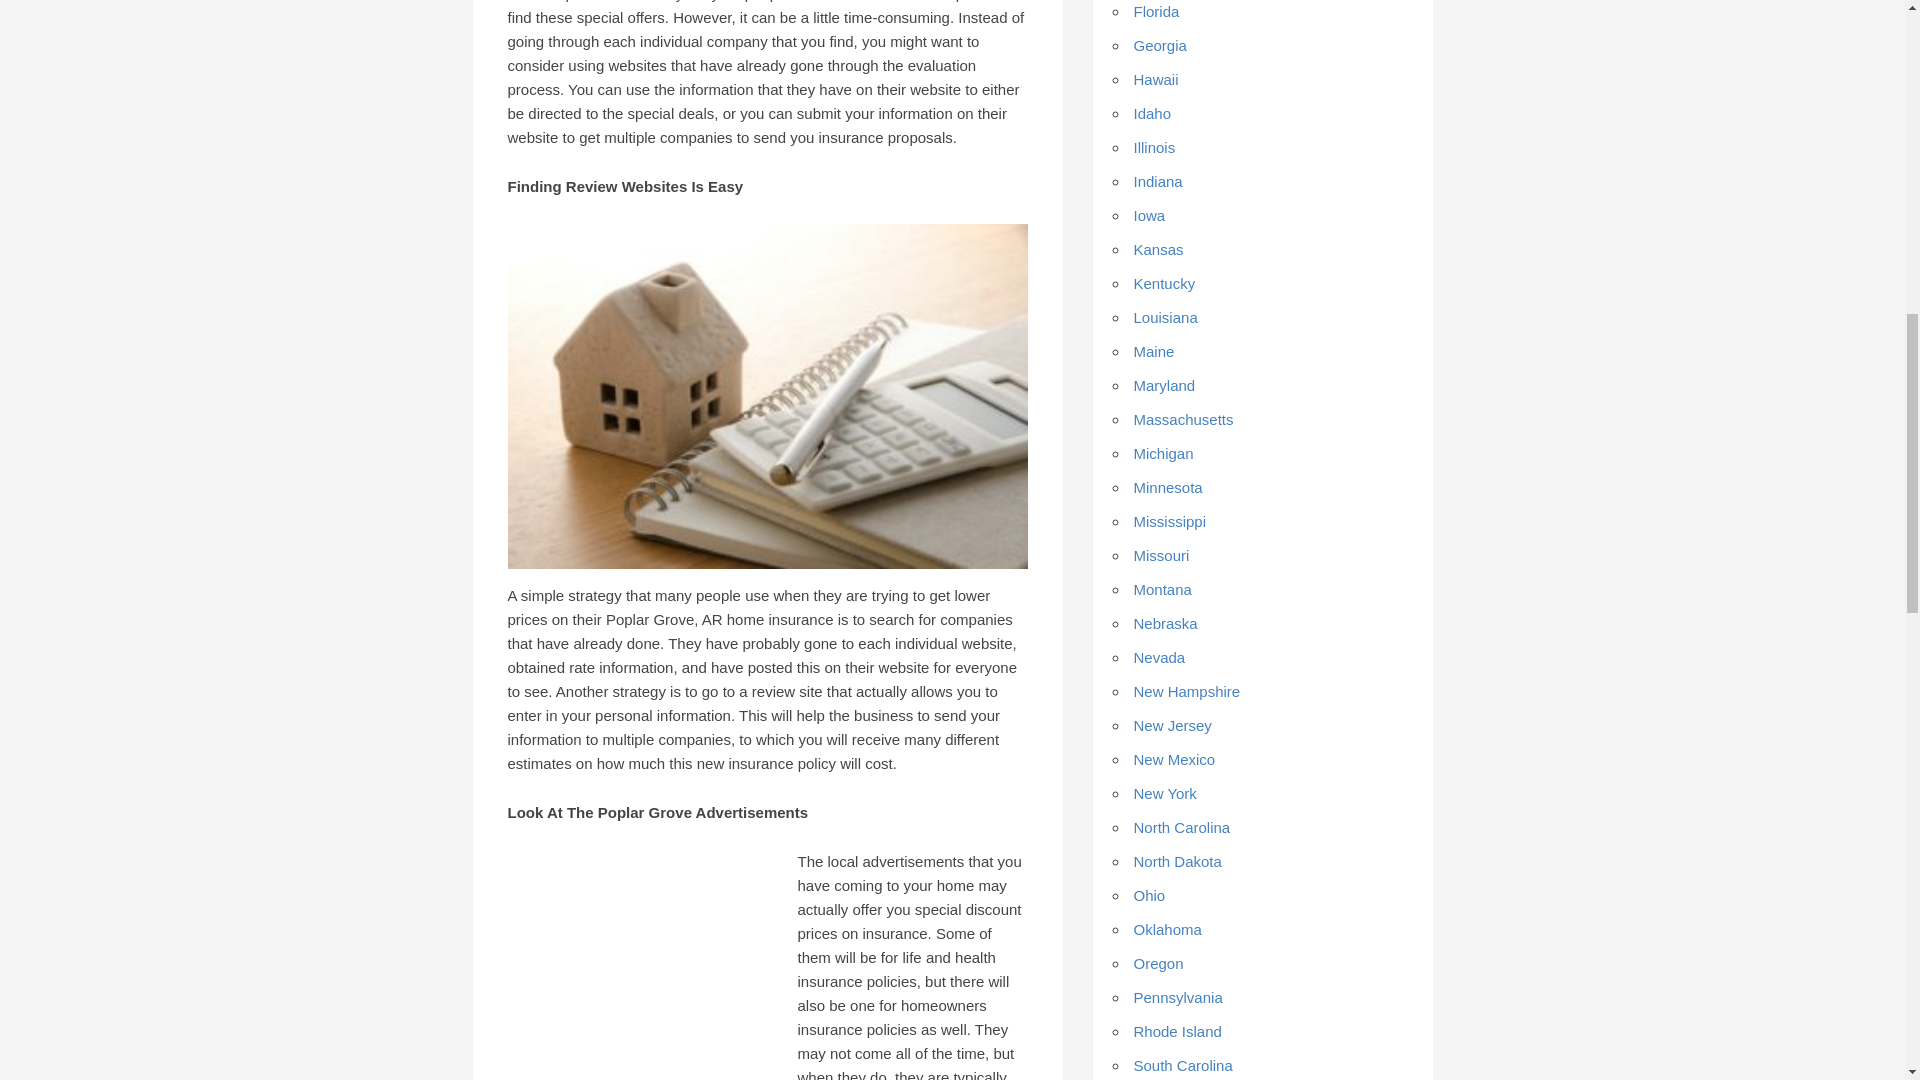 Image resolution: width=1920 pixels, height=1080 pixels. What do you see at coordinates (1162, 554) in the screenshot?
I see `Missouri` at bounding box center [1162, 554].